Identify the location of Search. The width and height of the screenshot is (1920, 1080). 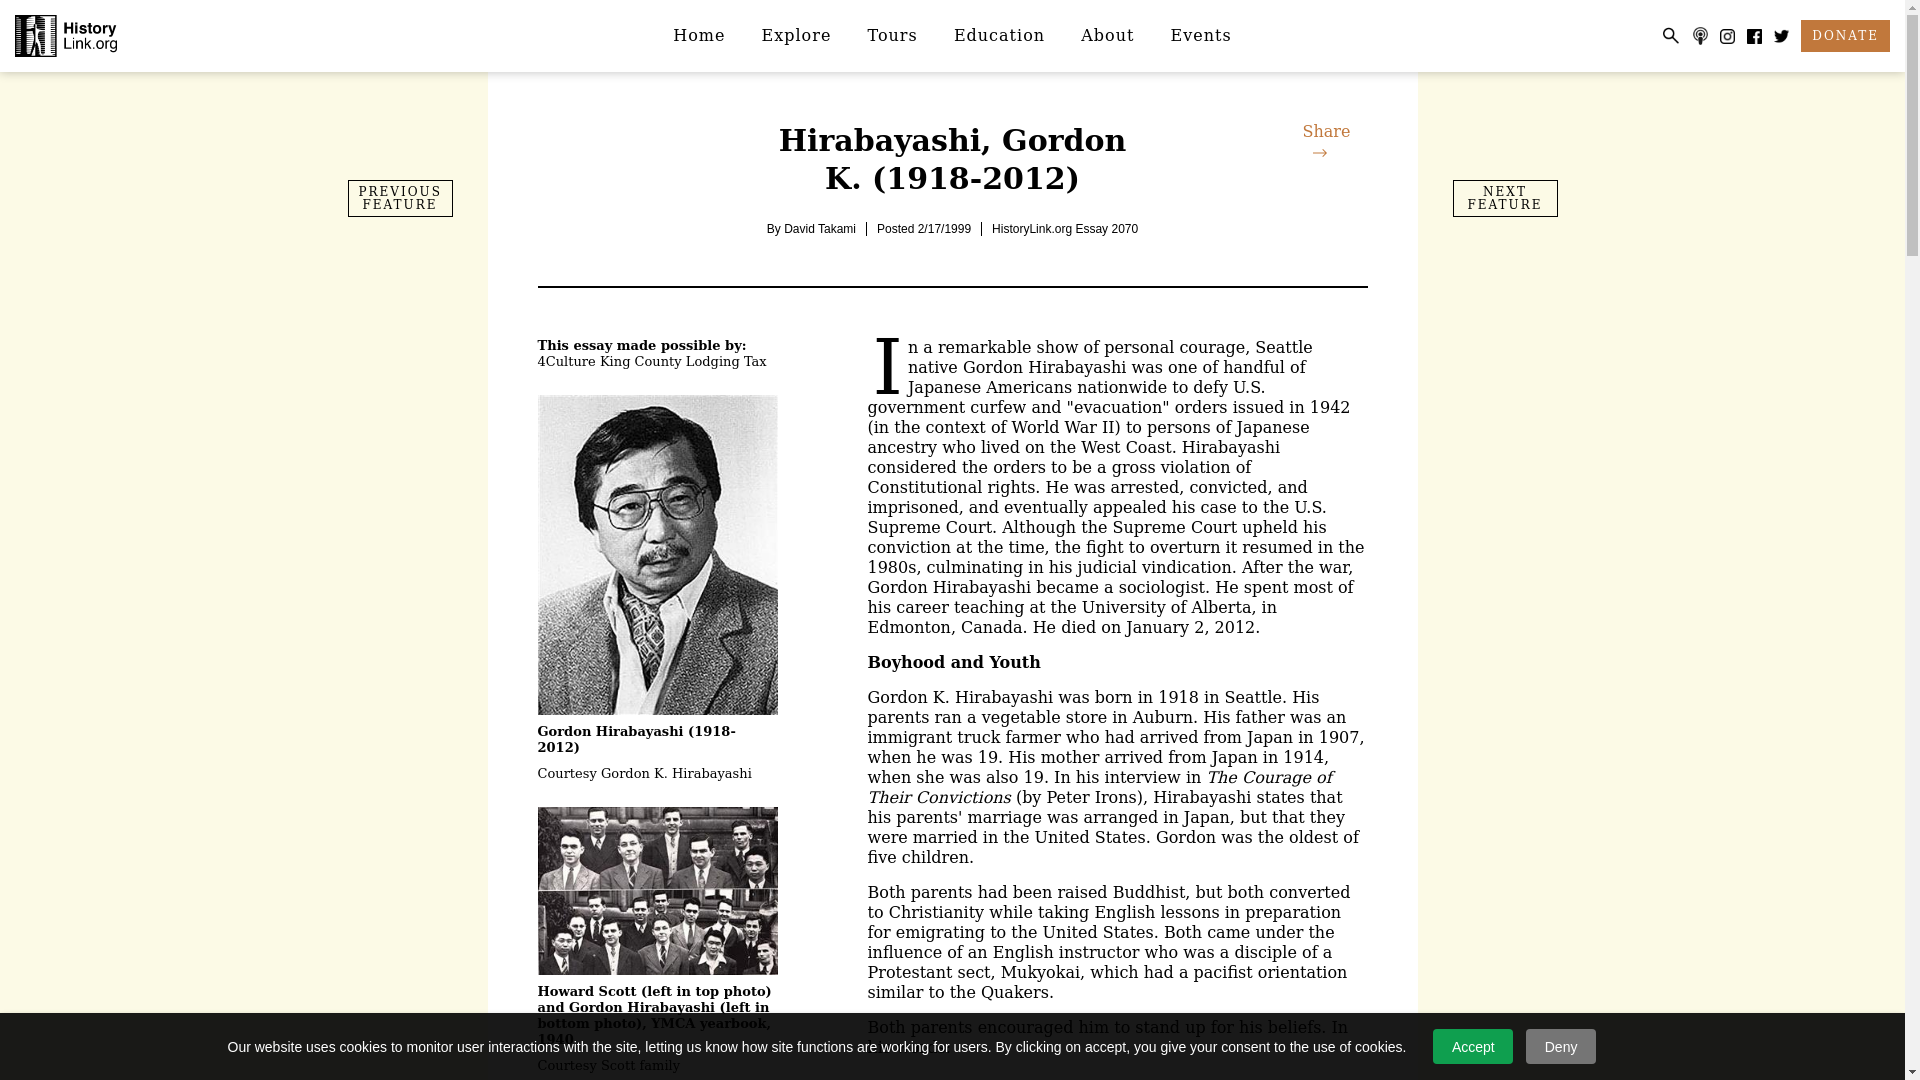
(1670, 35).